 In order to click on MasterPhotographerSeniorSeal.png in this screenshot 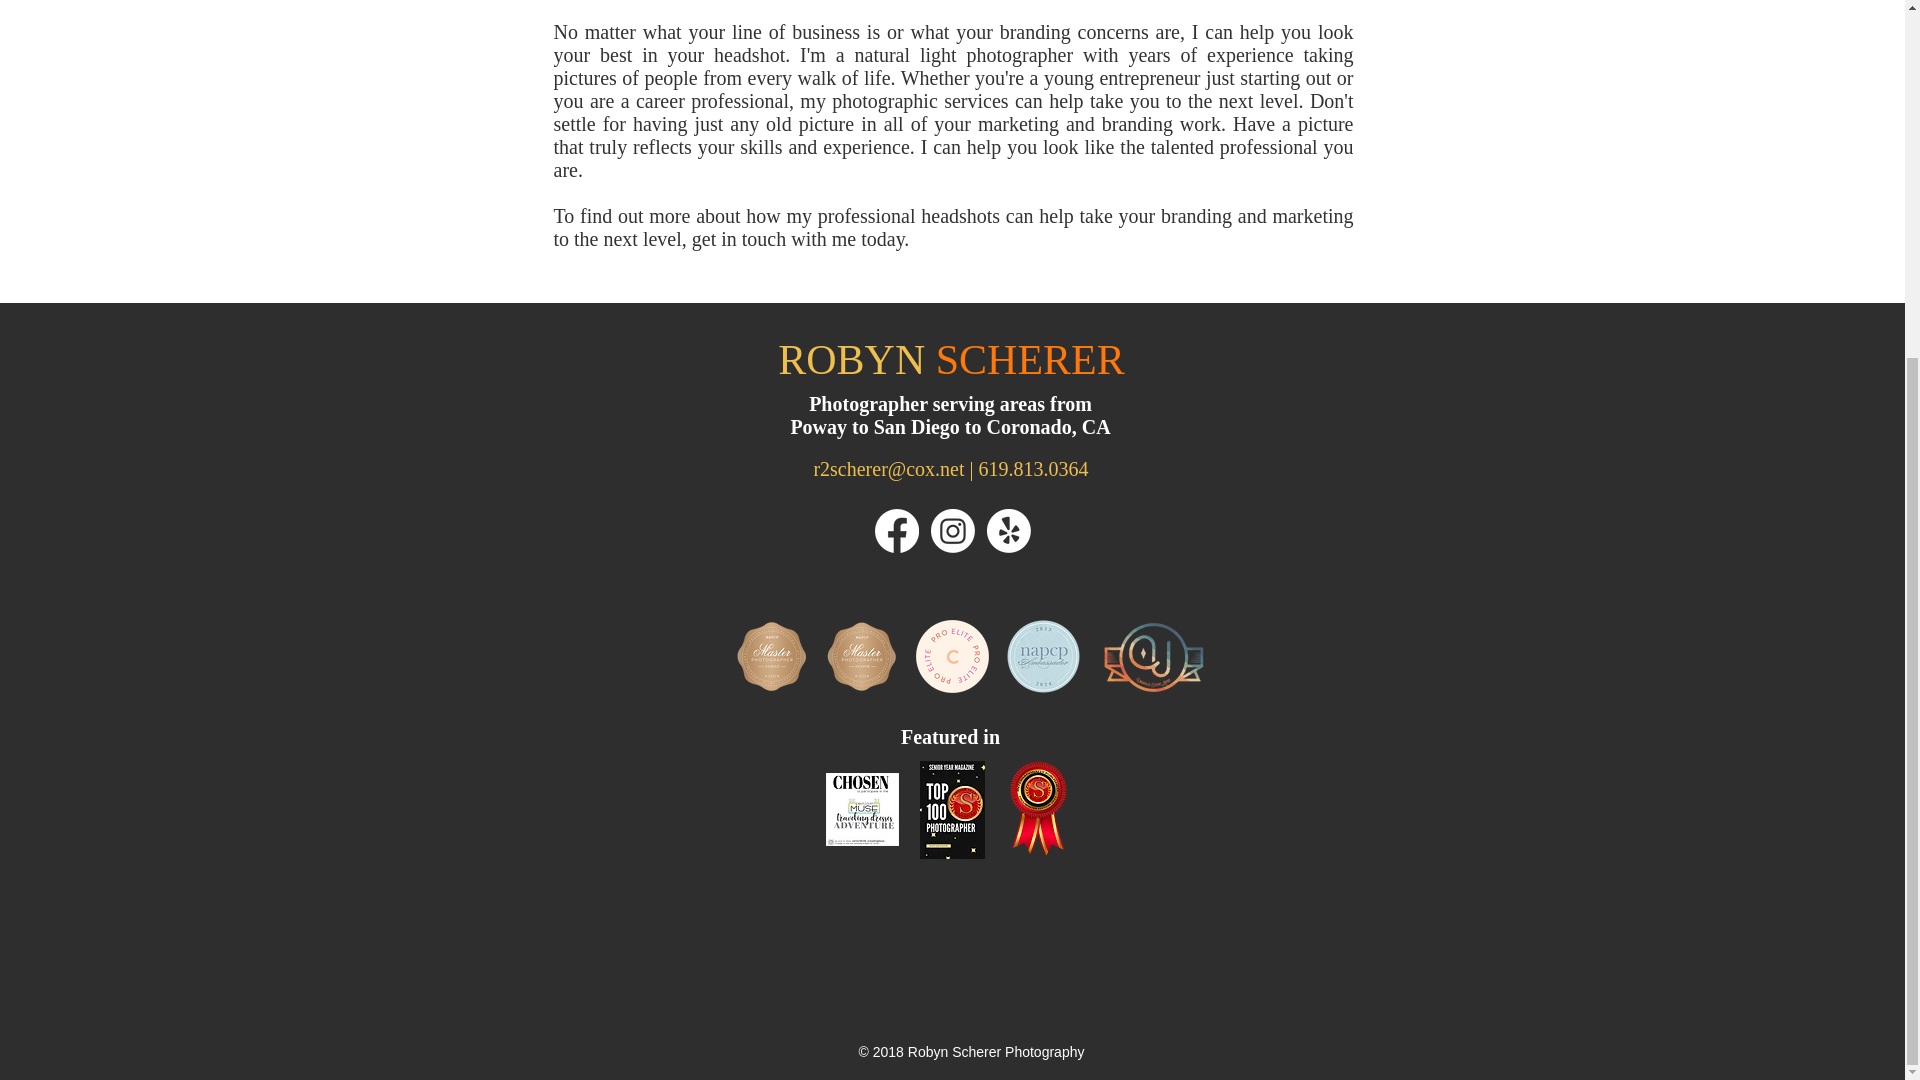, I will do `click(860, 656)`.